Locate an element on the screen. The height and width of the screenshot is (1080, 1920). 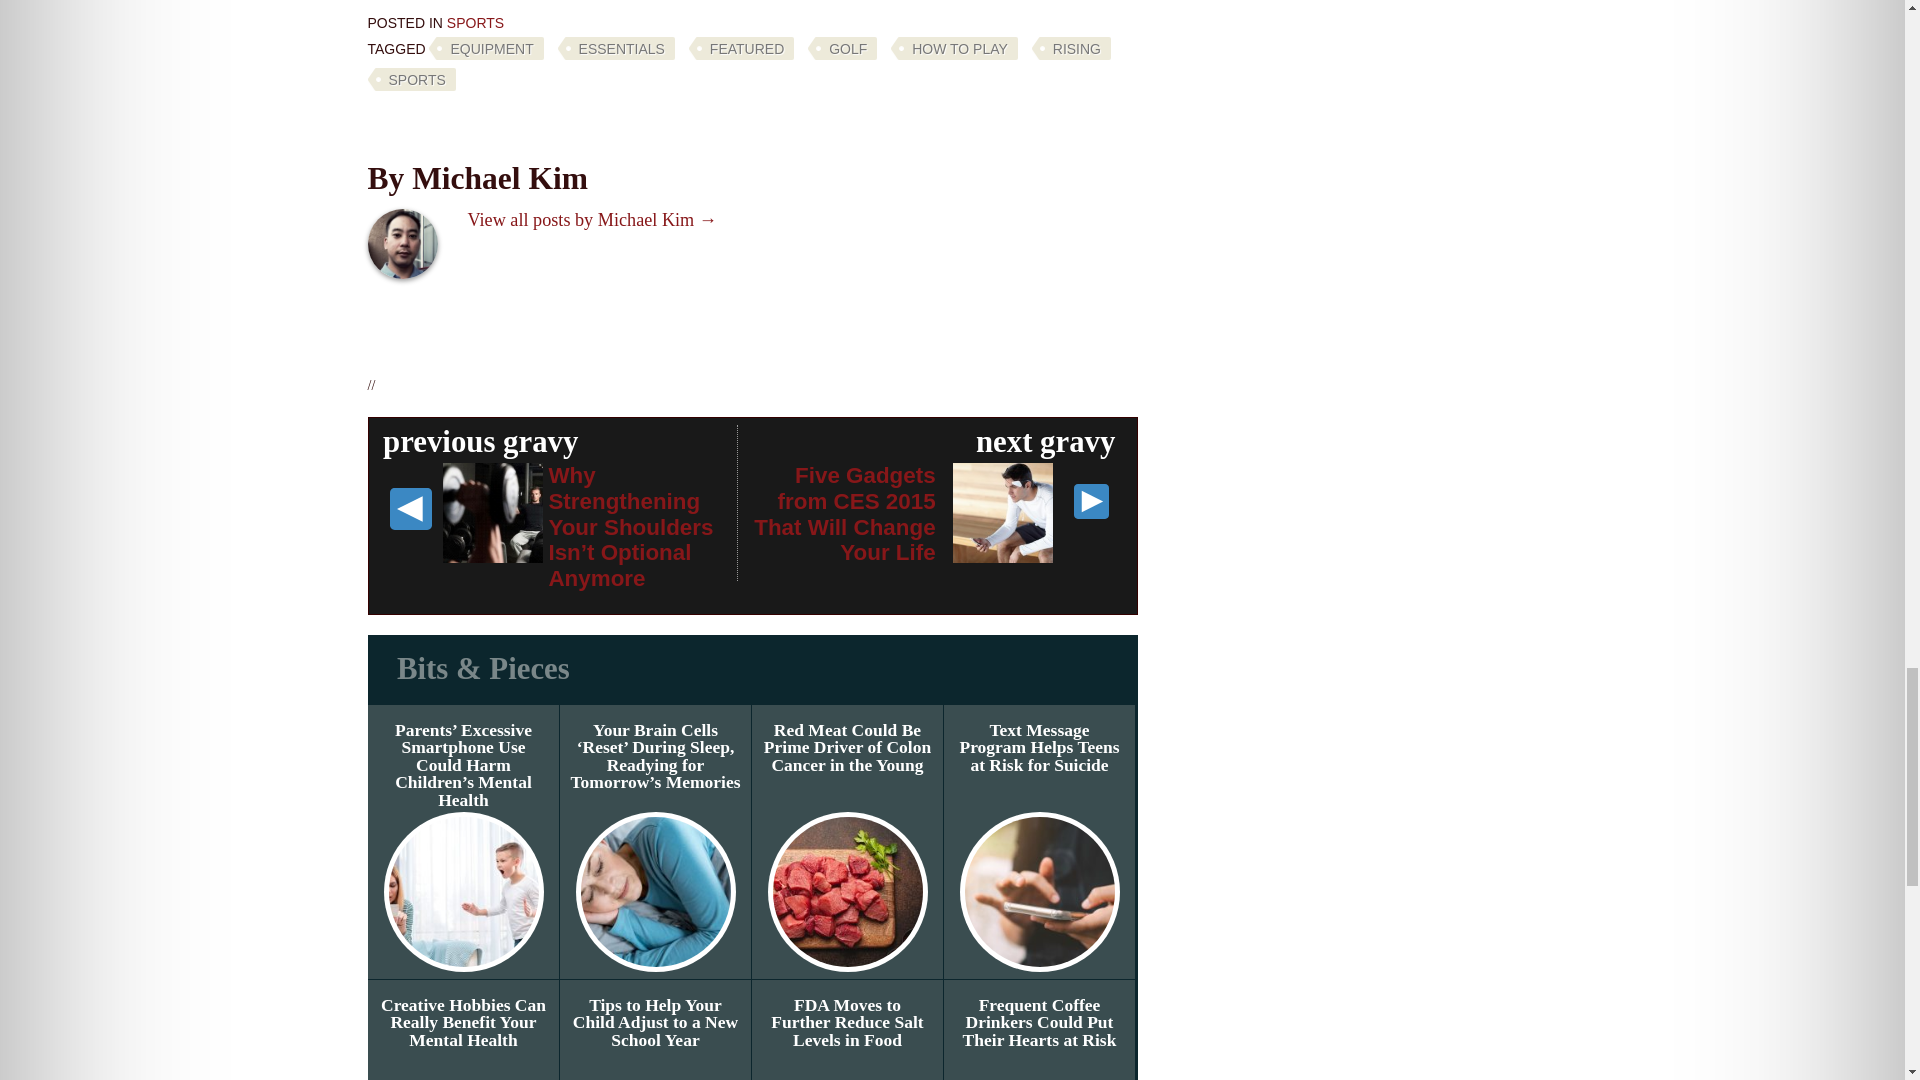
RISING is located at coordinates (1072, 48).